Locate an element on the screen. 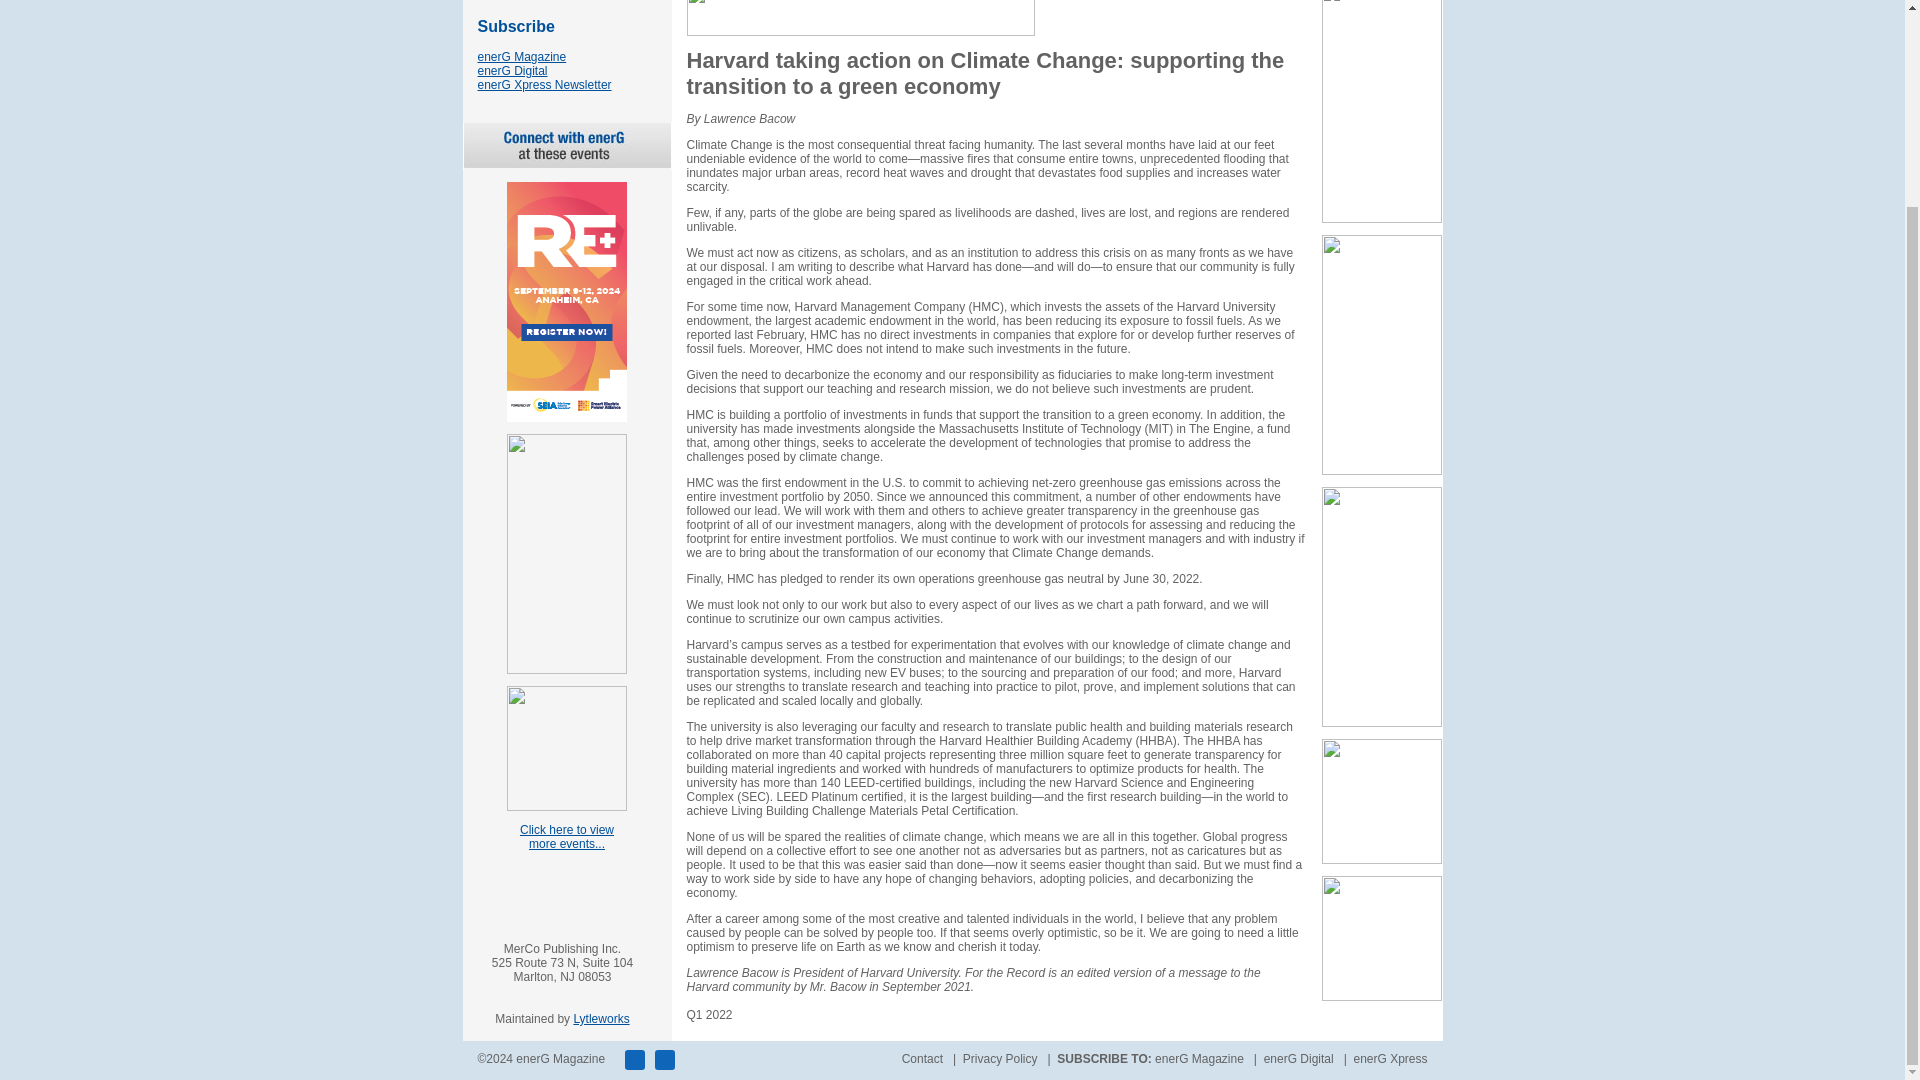  Subscribe to enerG Magazine is located at coordinates (516, 27).